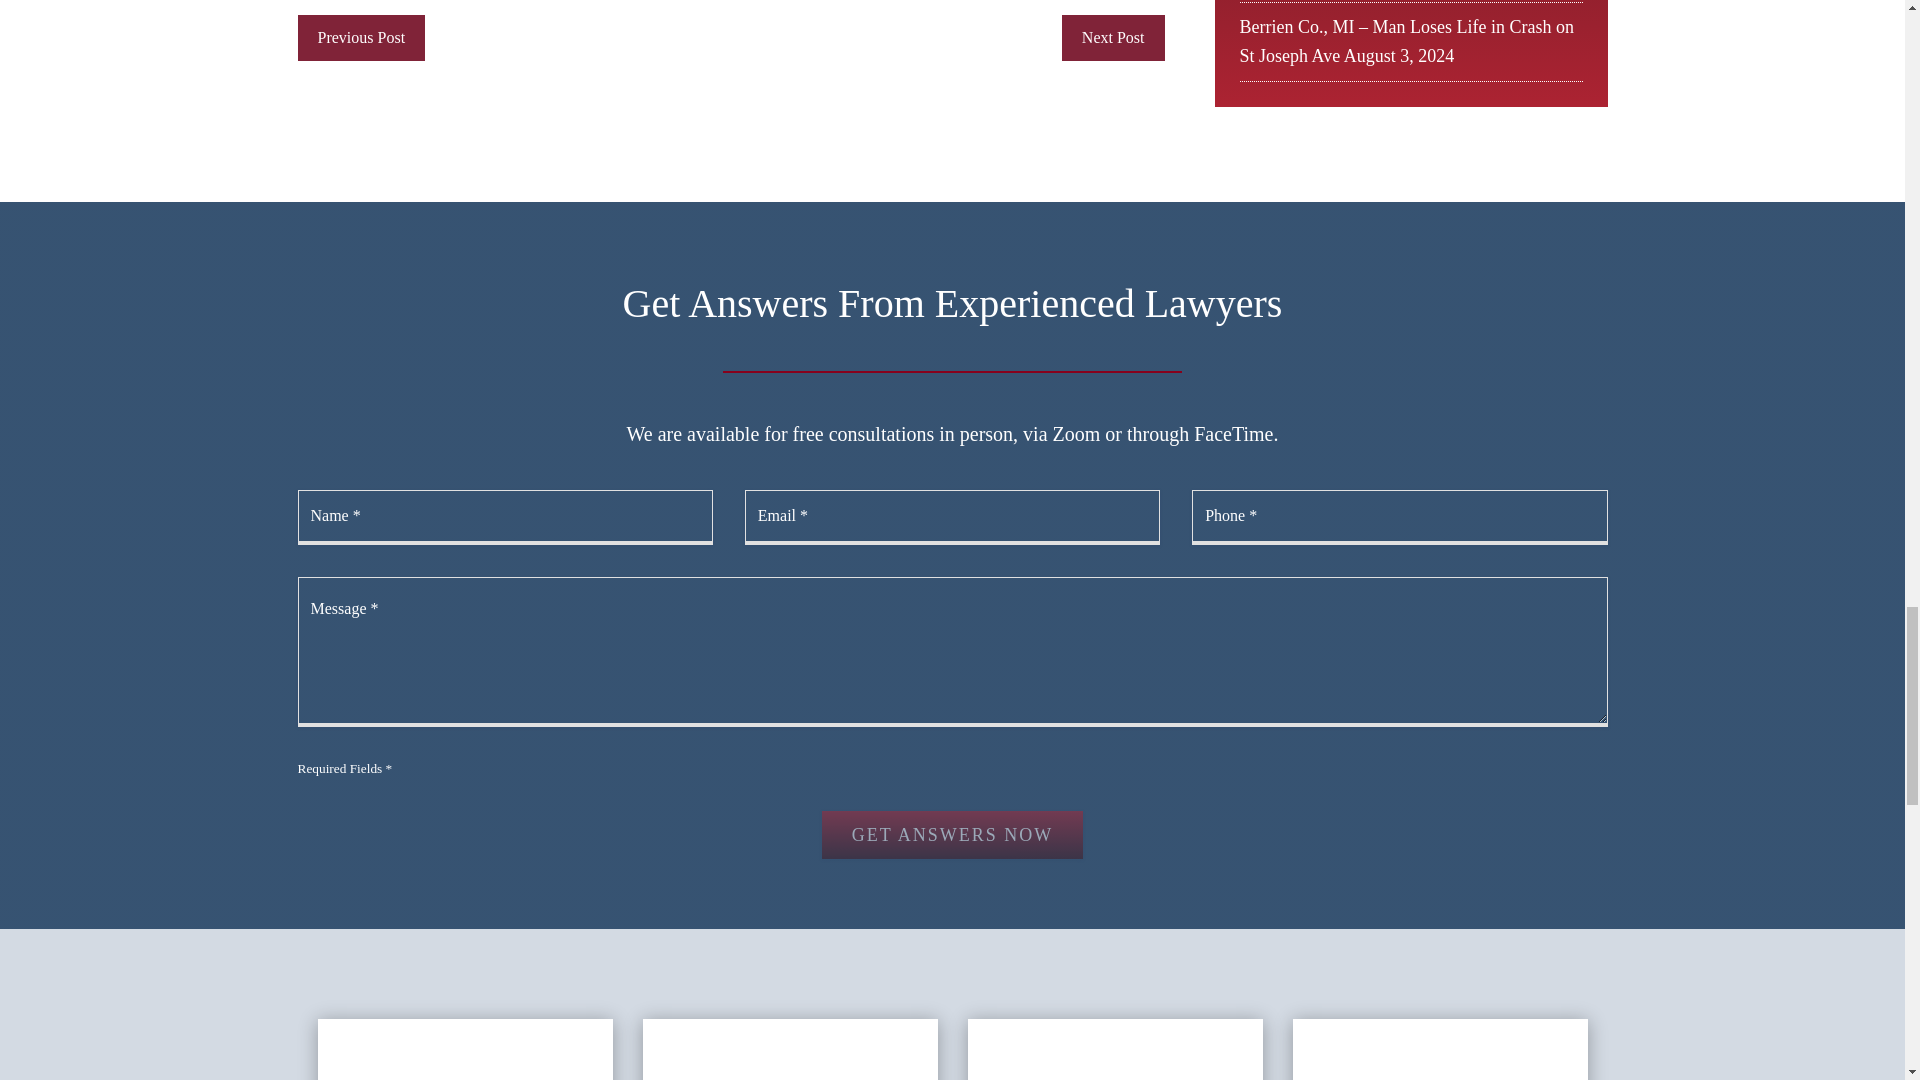  What do you see at coordinates (1113, 38) in the screenshot?
I see `Next Post` at bounding box center [1113, 38].